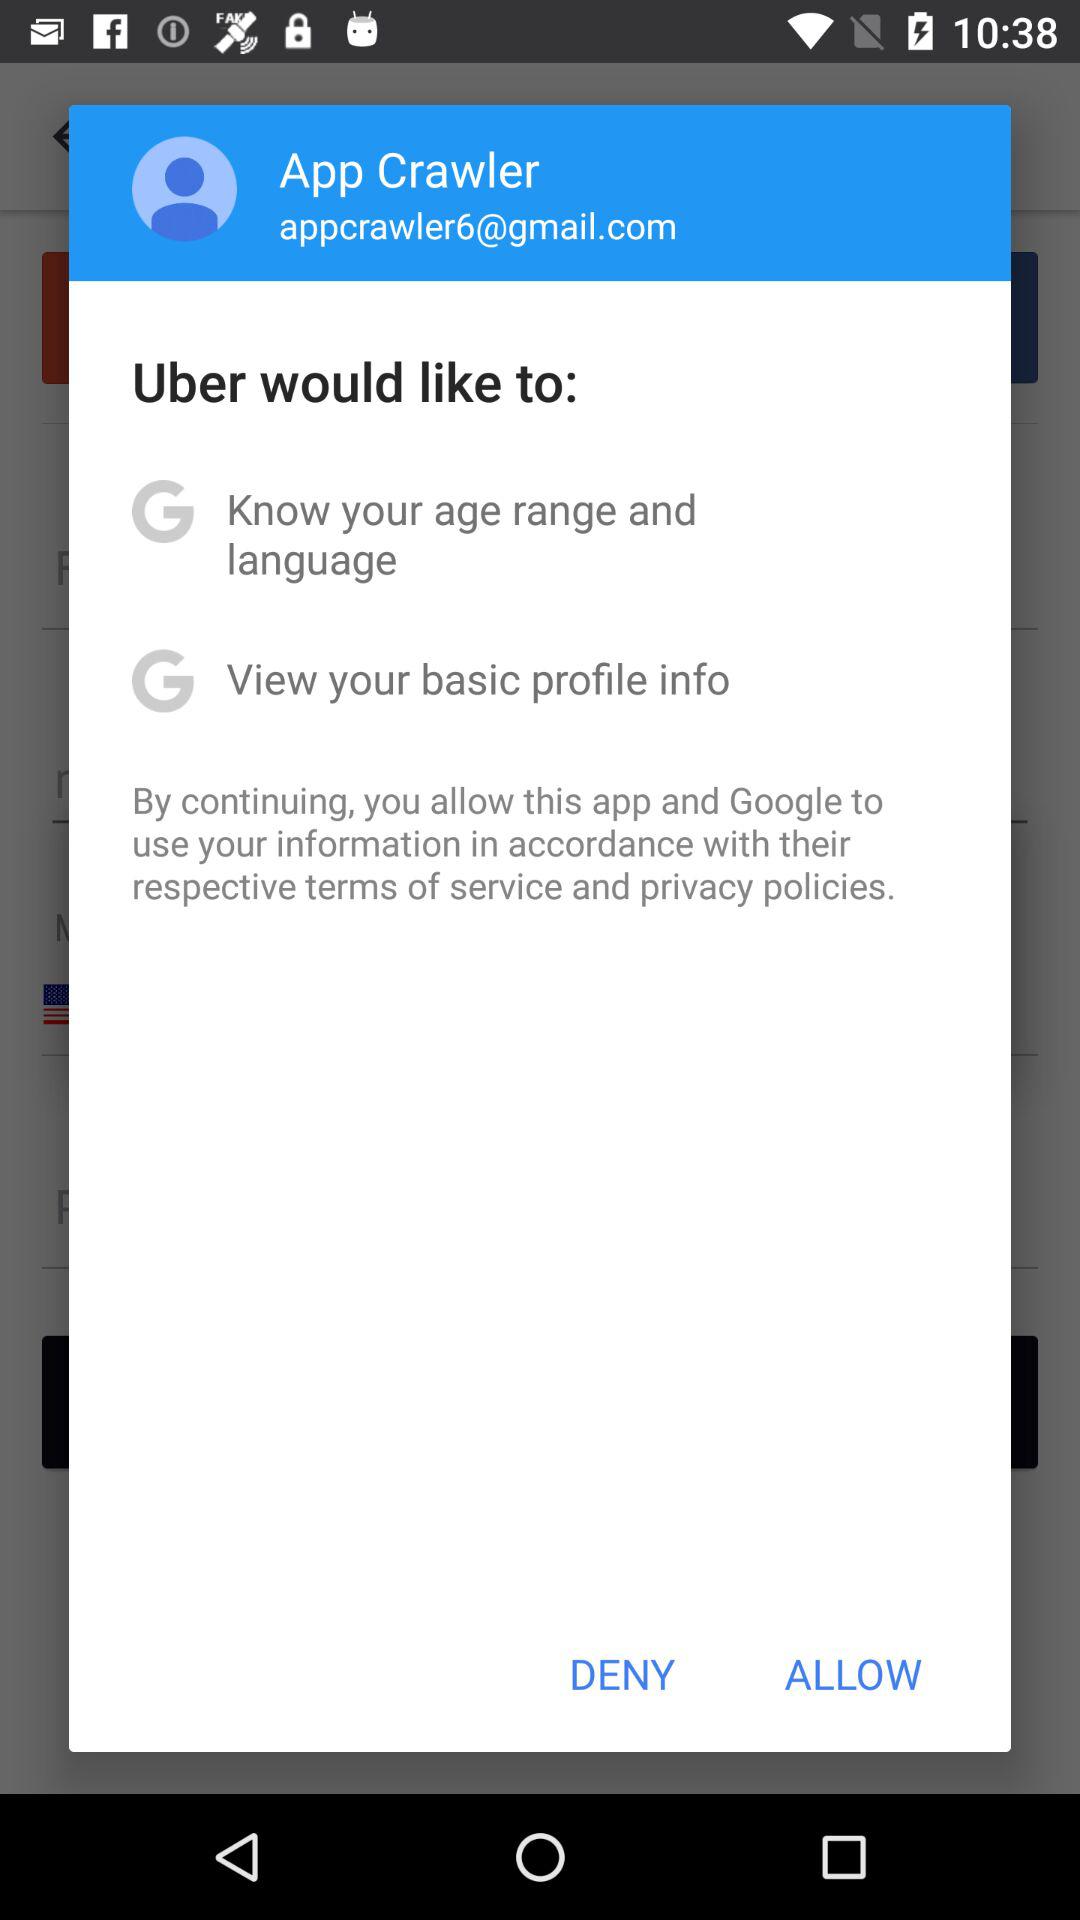  Describe the element at coordinates (478, 678) in the screenshot. I see `click the app below the know your age item` at that location.